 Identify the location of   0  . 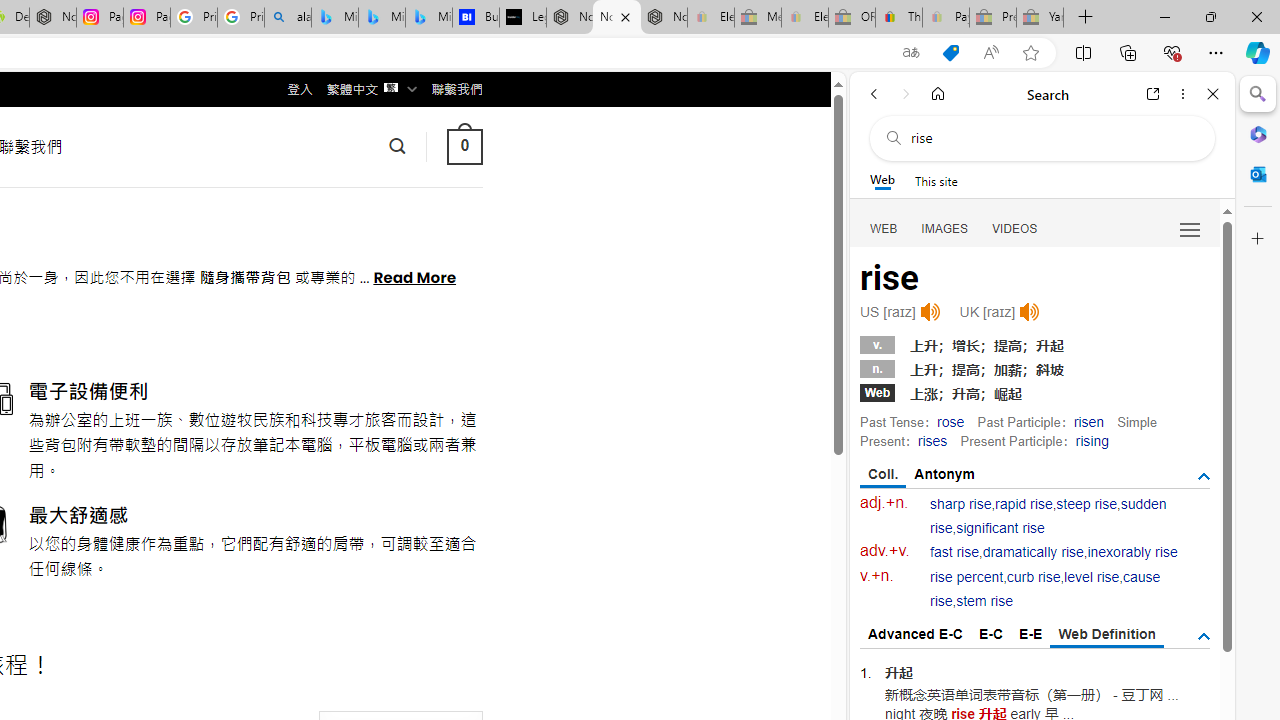
(464, 146).